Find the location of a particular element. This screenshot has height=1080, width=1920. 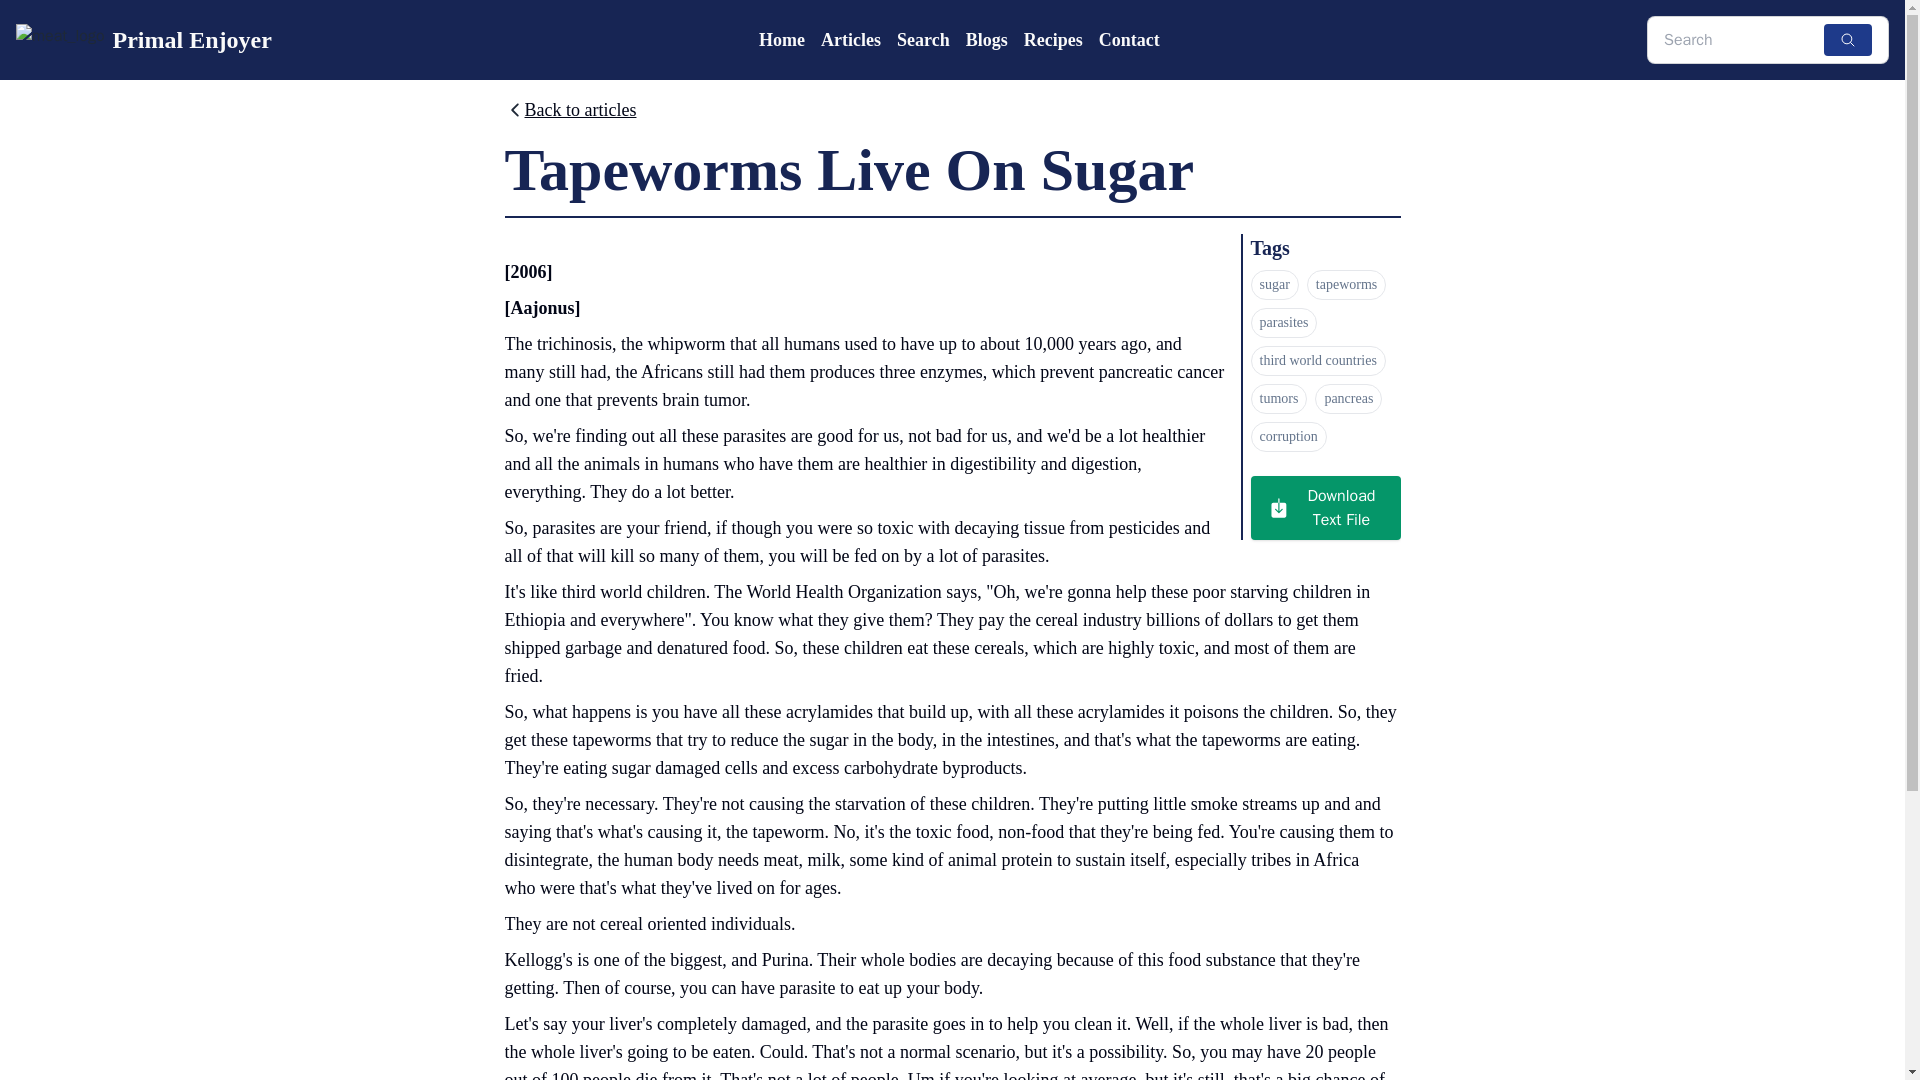

Primal Enjoyer is located at coordinates (144, 40).